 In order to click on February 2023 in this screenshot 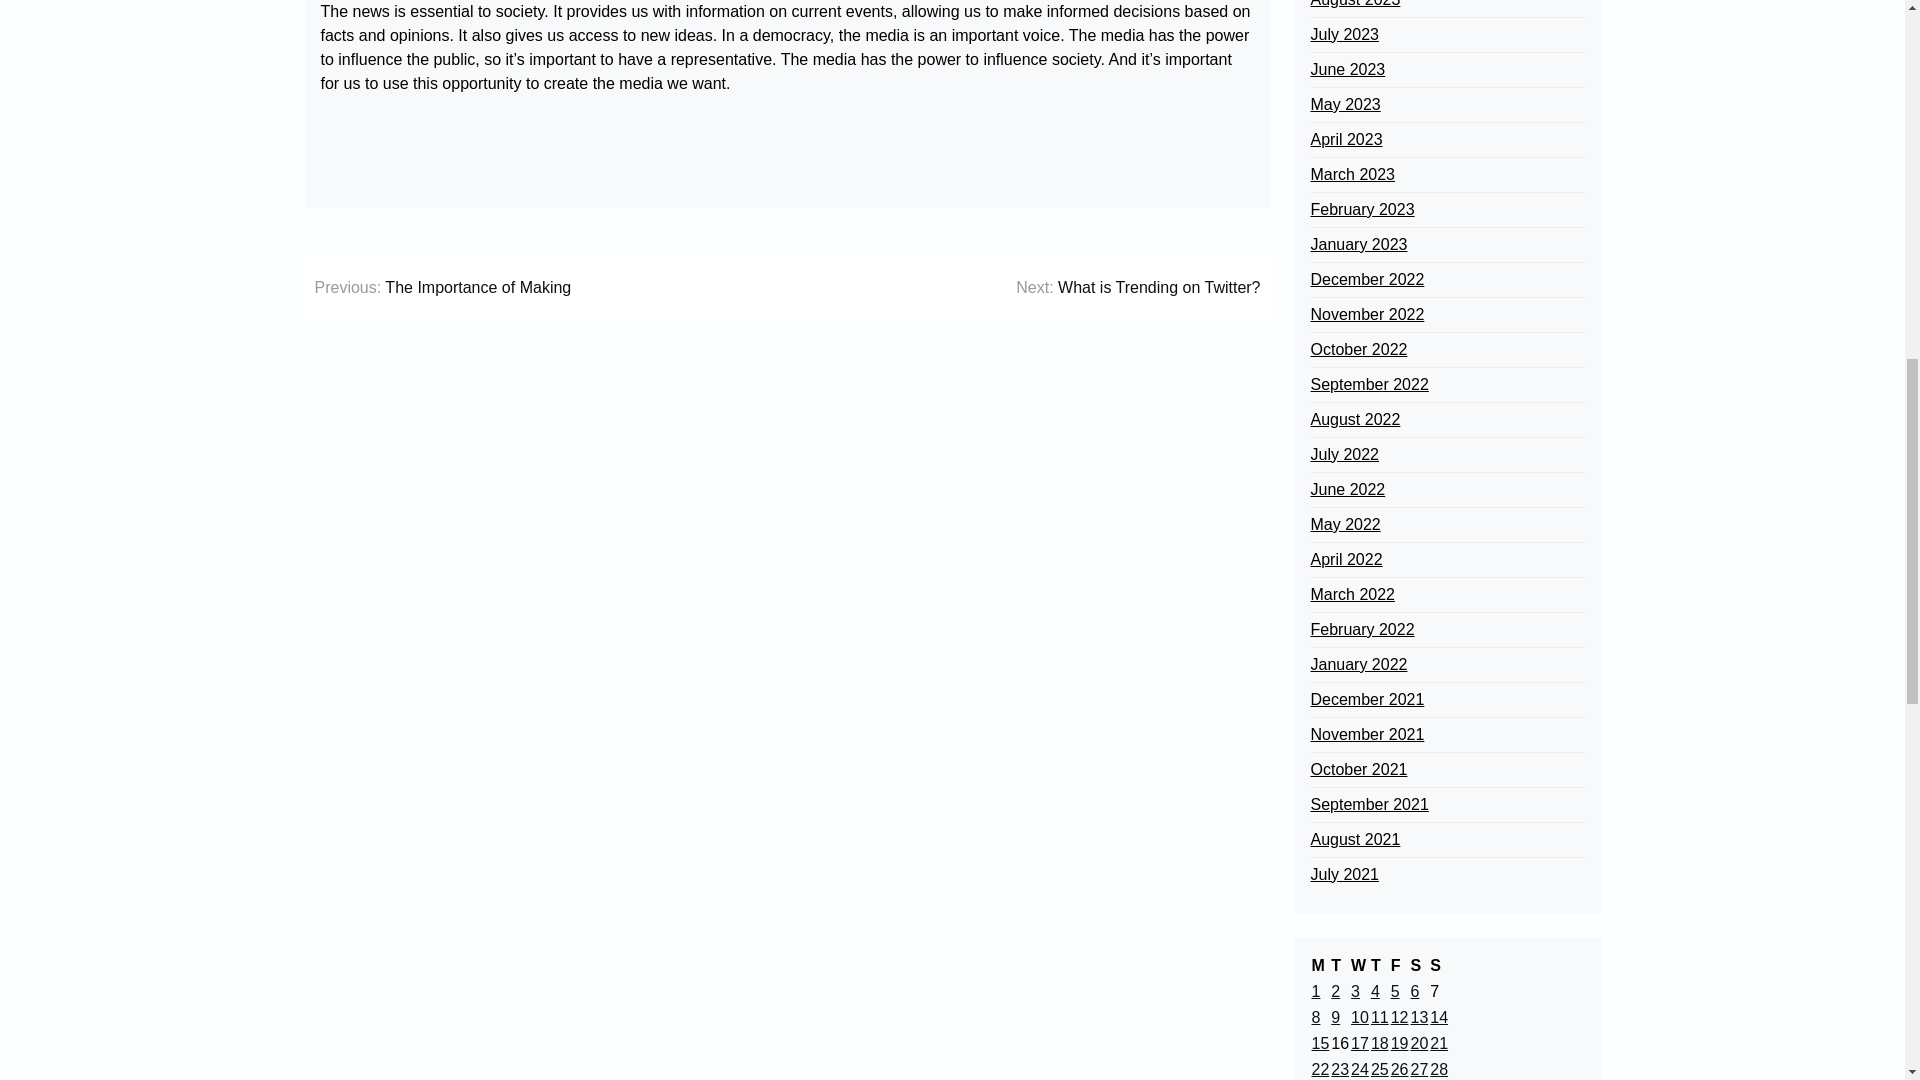, I will do `click(1361, 210)`.